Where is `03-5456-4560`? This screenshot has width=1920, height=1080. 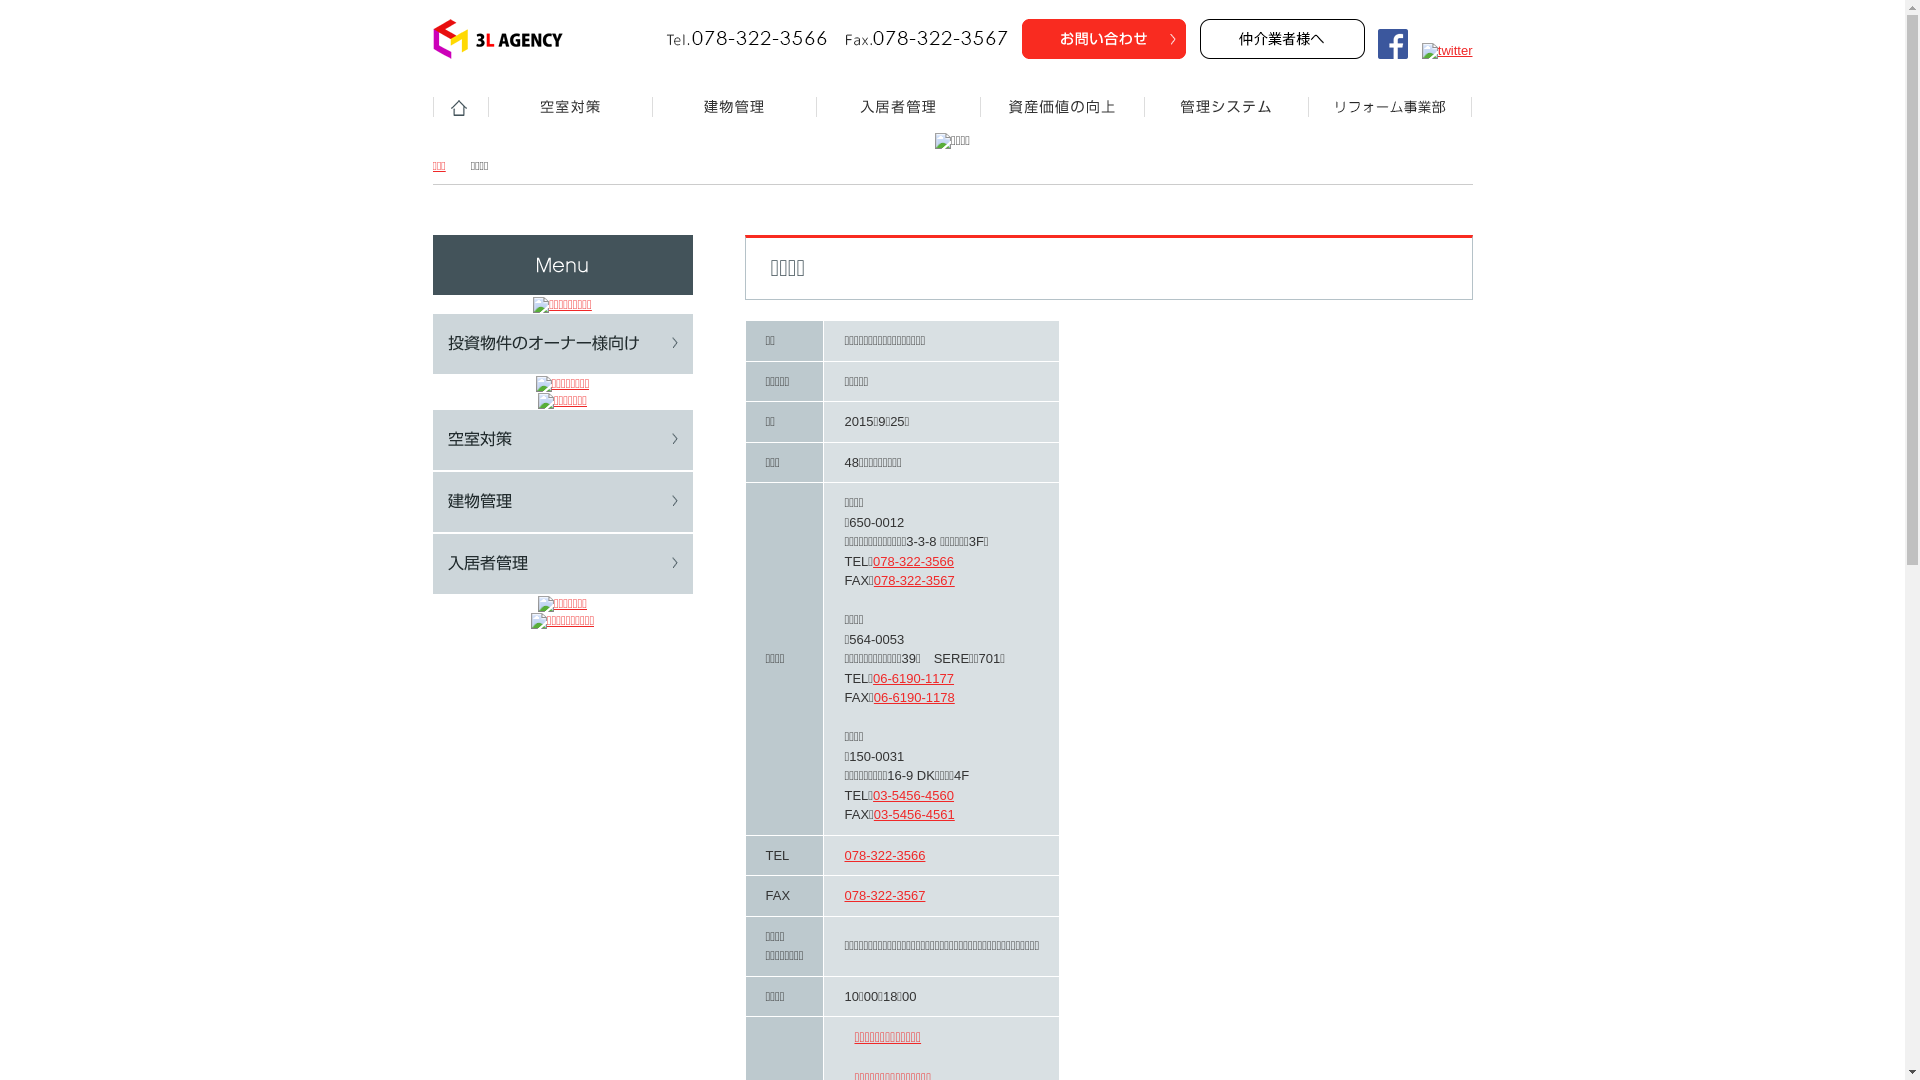 03-5456-4560 is located at coordinates (914, 796).